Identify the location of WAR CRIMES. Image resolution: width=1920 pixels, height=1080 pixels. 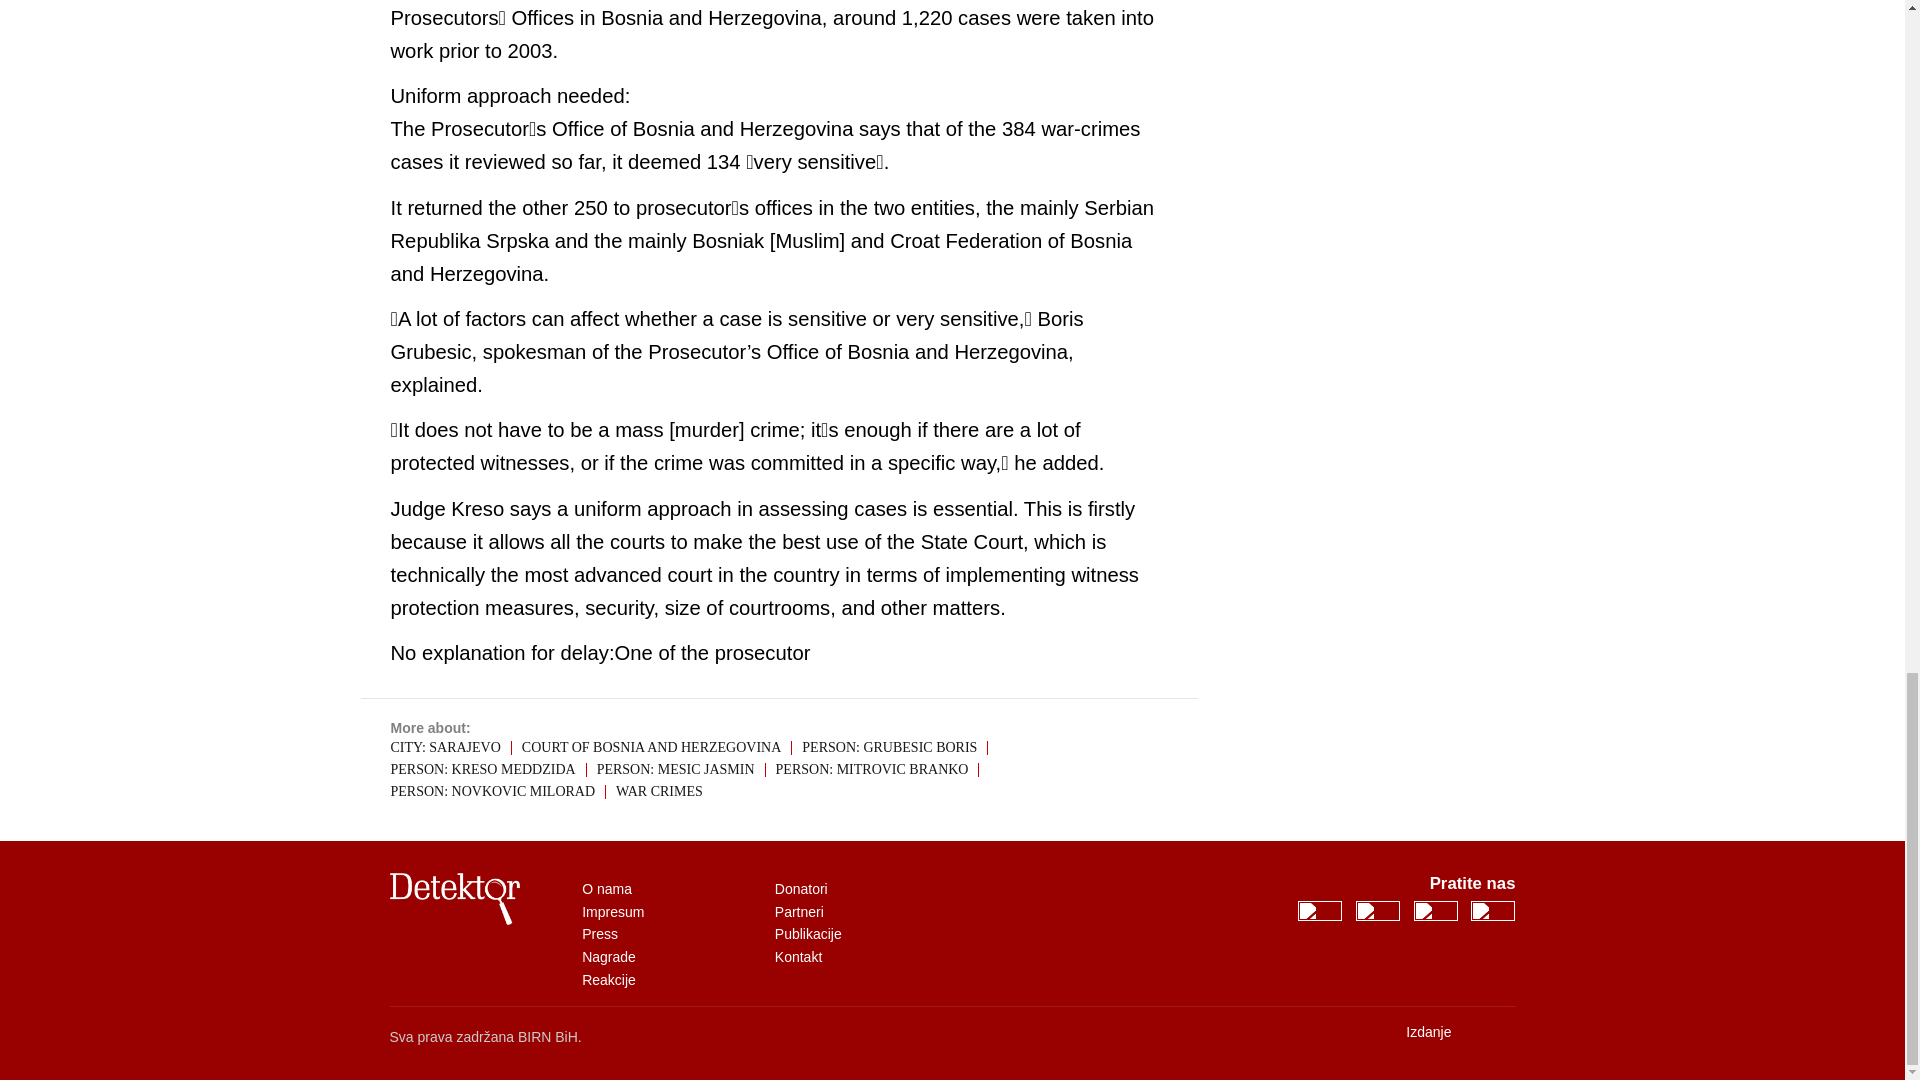
(682, 769).